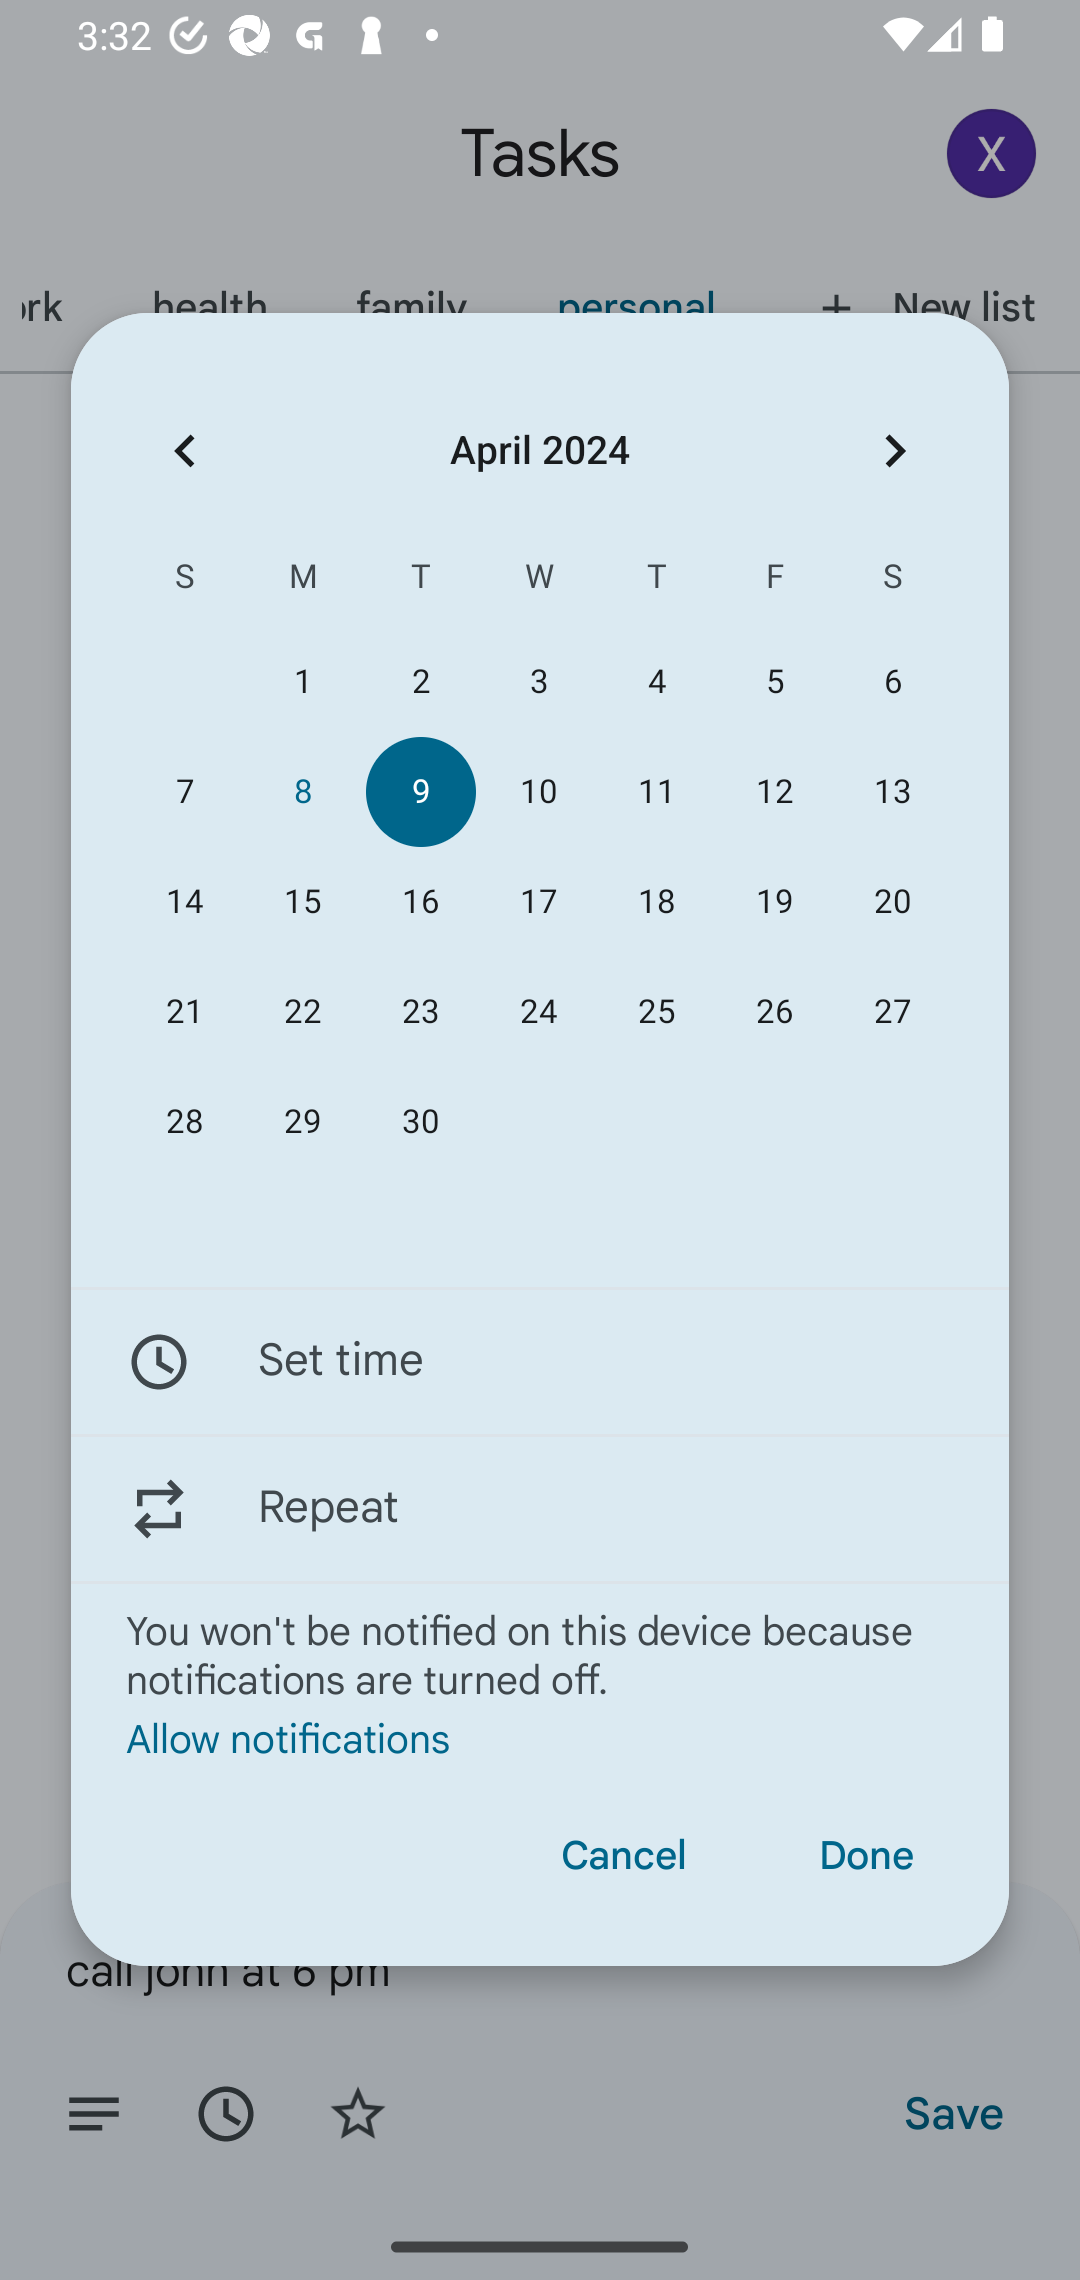 The image size is (1080, 2280). What do you see at coordinates (624, 1856) in the screenshot?
I see `Cancel` at bounding box center [624, 1856].